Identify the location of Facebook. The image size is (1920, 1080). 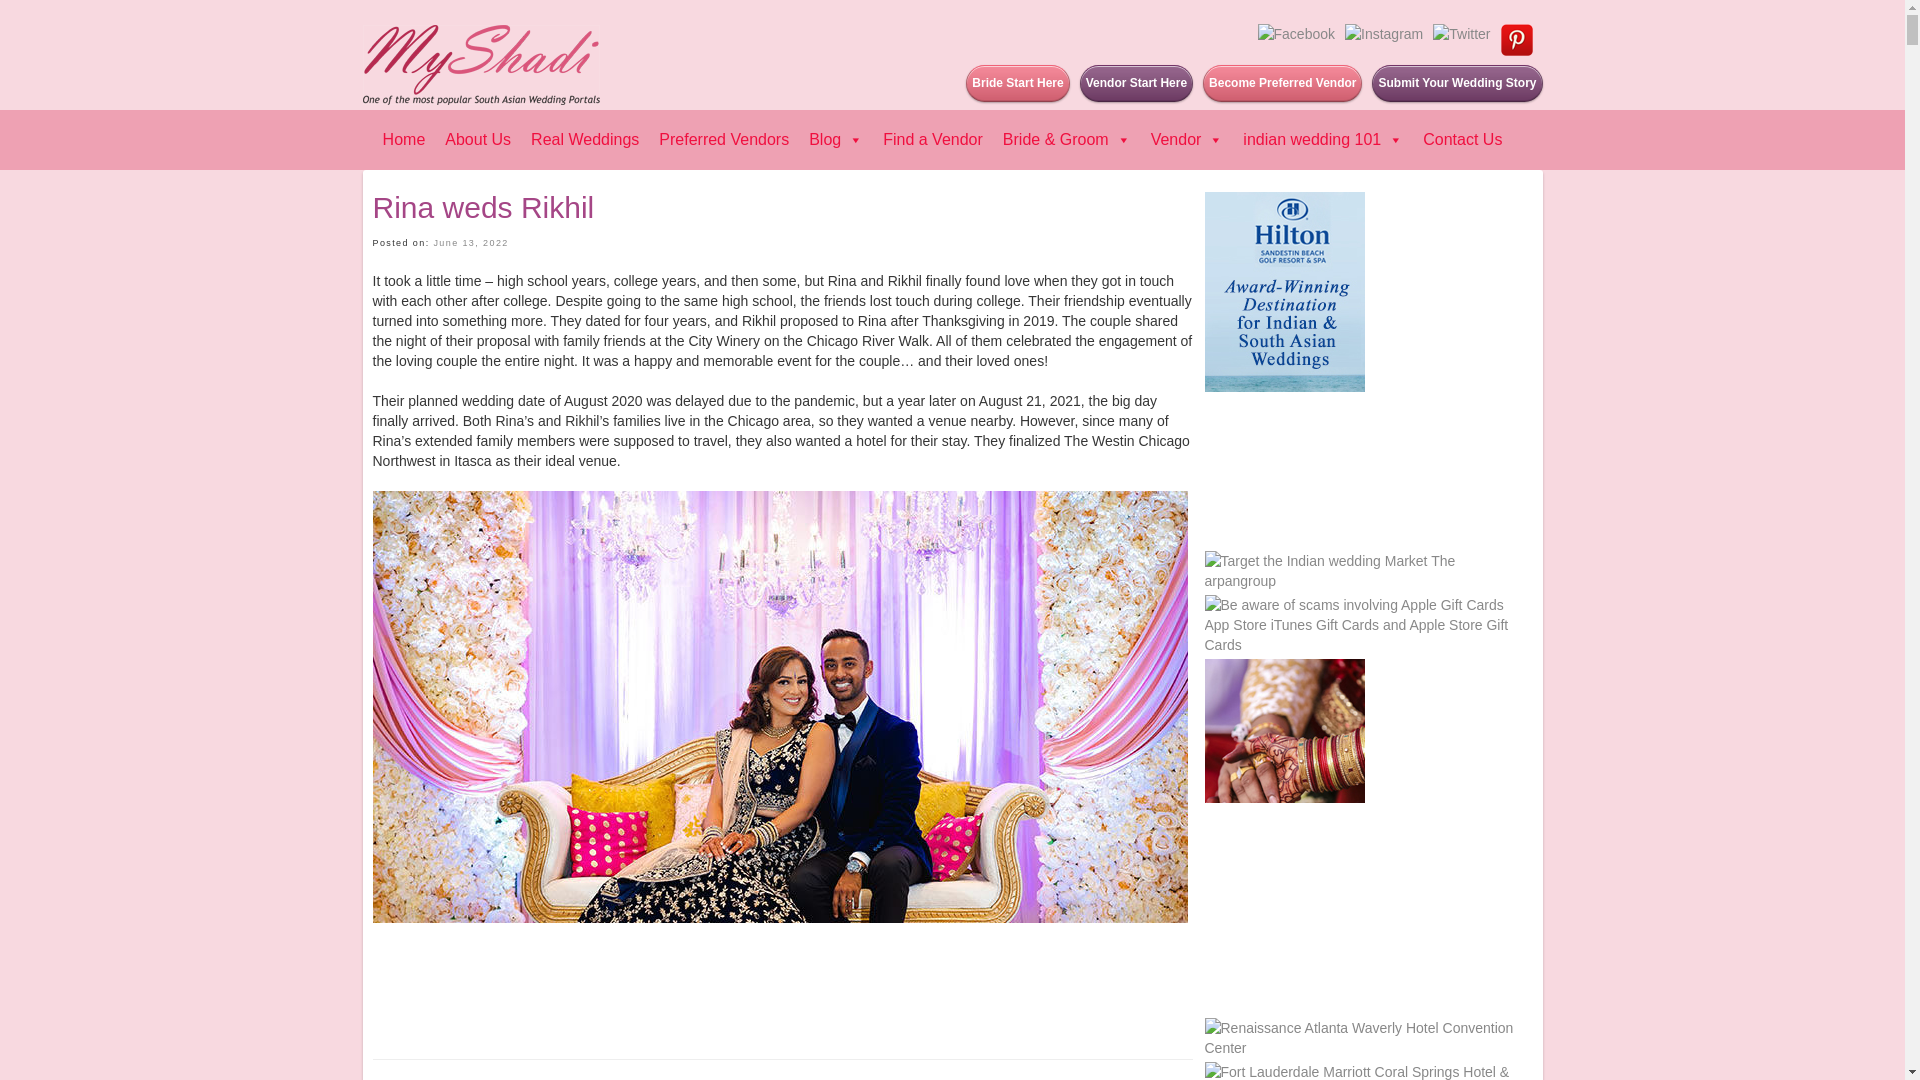
(1296, 34).